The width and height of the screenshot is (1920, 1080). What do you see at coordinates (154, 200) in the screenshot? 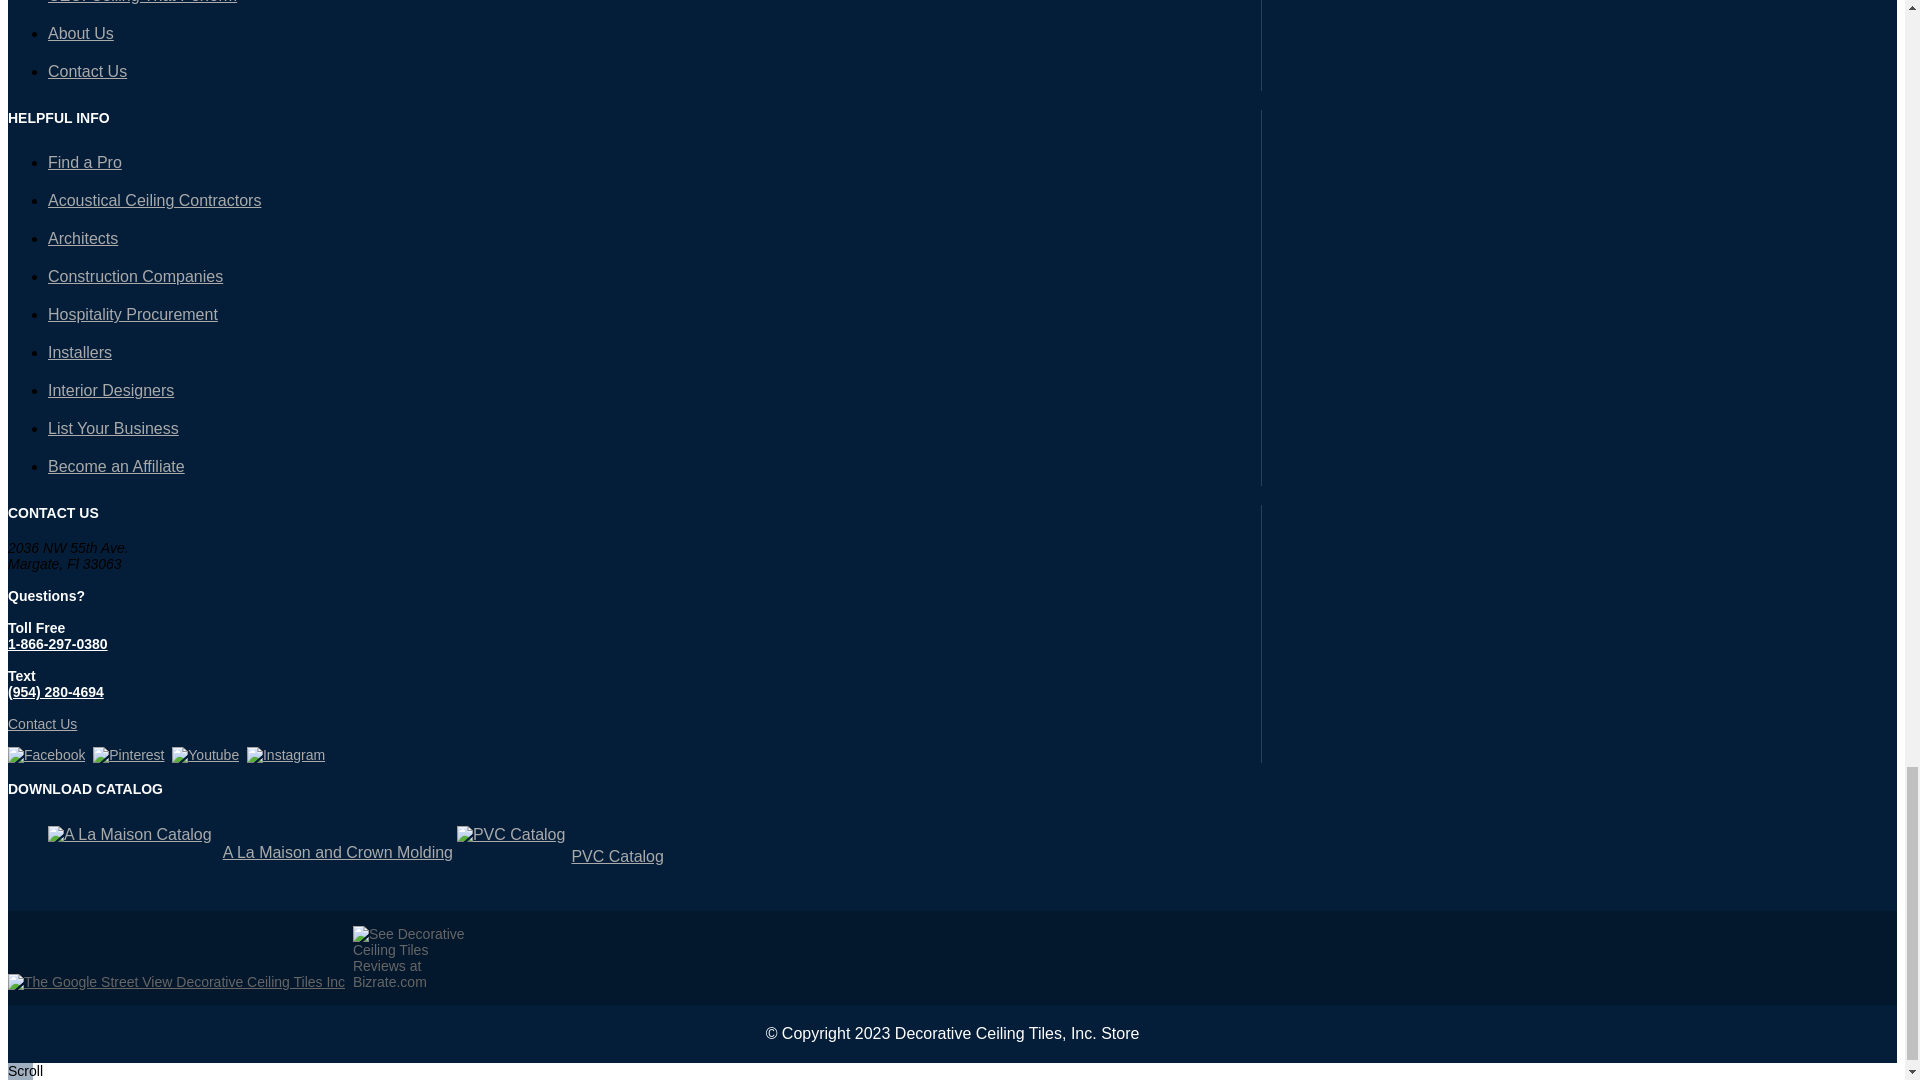
I see `Acoustical Ceiling Contractors` at bounding box center [154, 200].